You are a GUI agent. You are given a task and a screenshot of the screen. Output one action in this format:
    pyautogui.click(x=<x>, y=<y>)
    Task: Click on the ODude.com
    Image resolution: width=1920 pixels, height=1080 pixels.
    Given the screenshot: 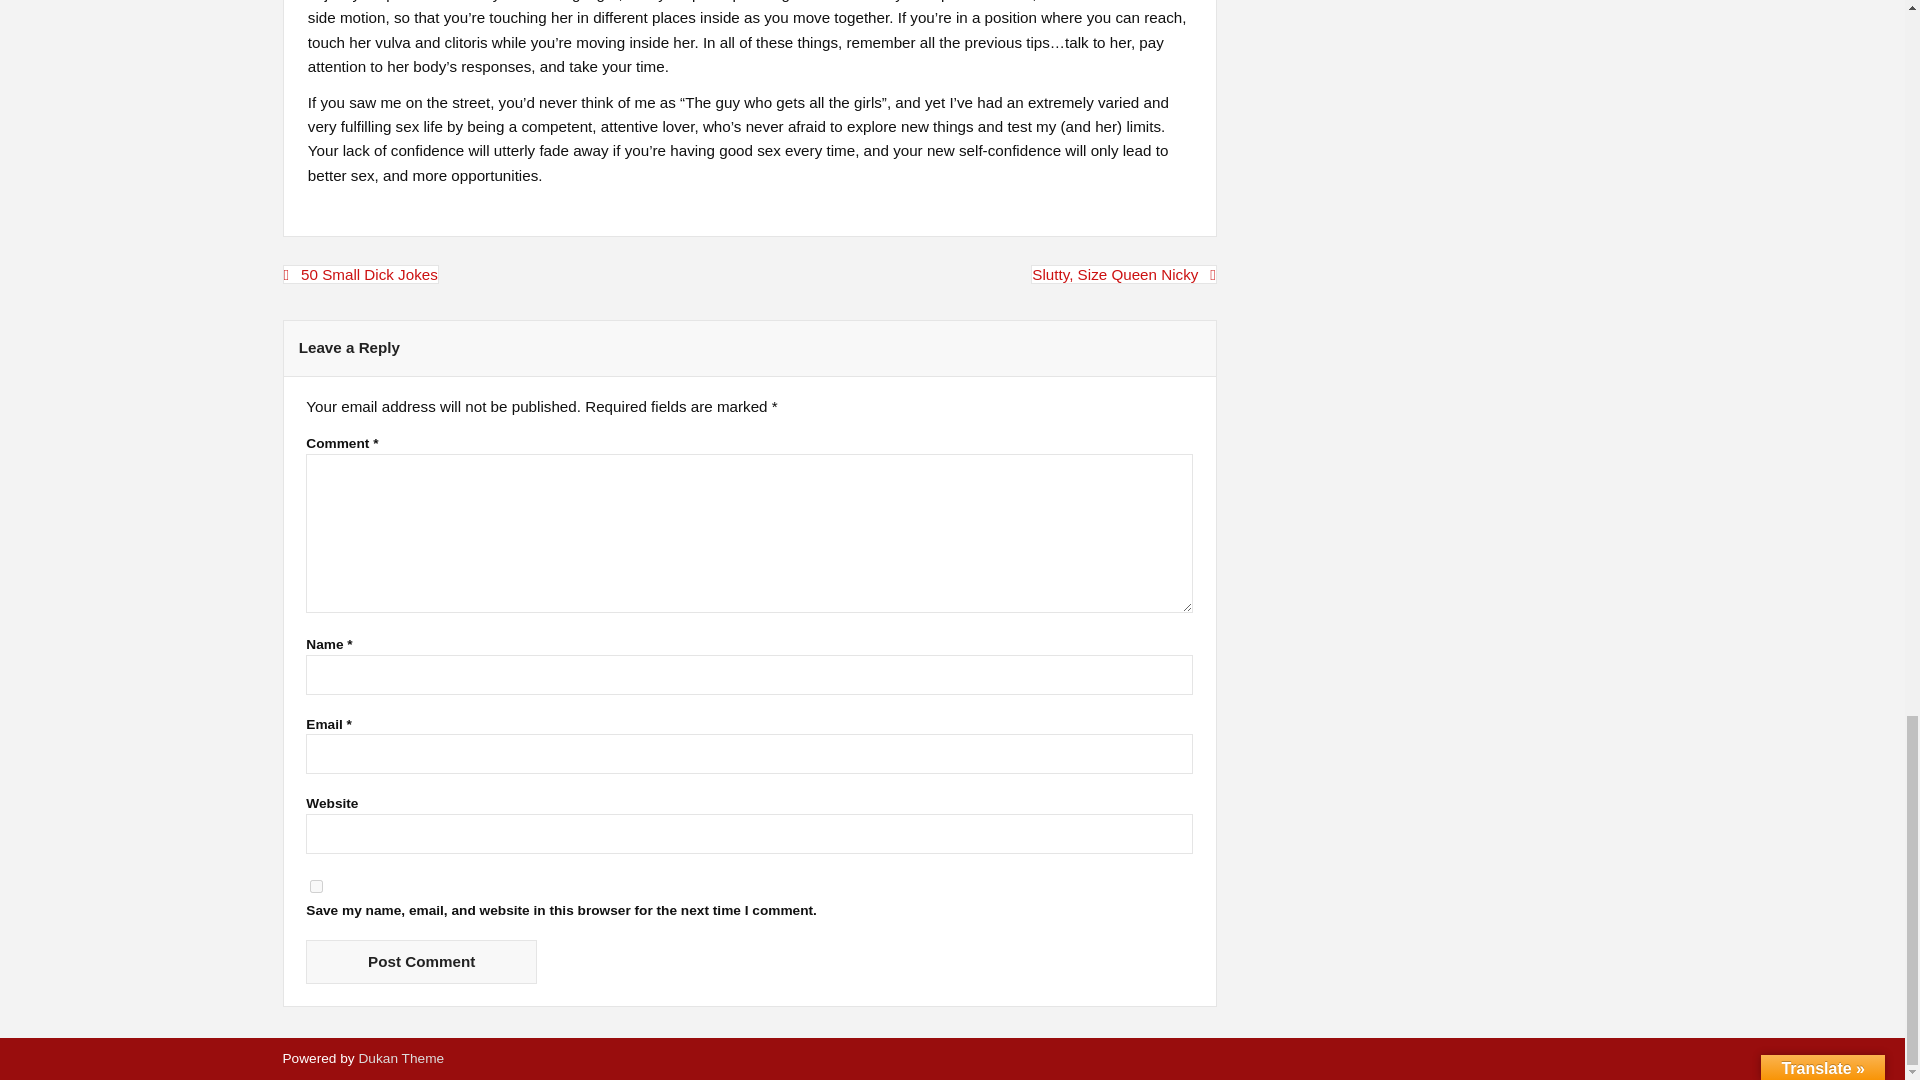 What is the action you would take?
    pyautogui.click(x=400, y=1058)
    